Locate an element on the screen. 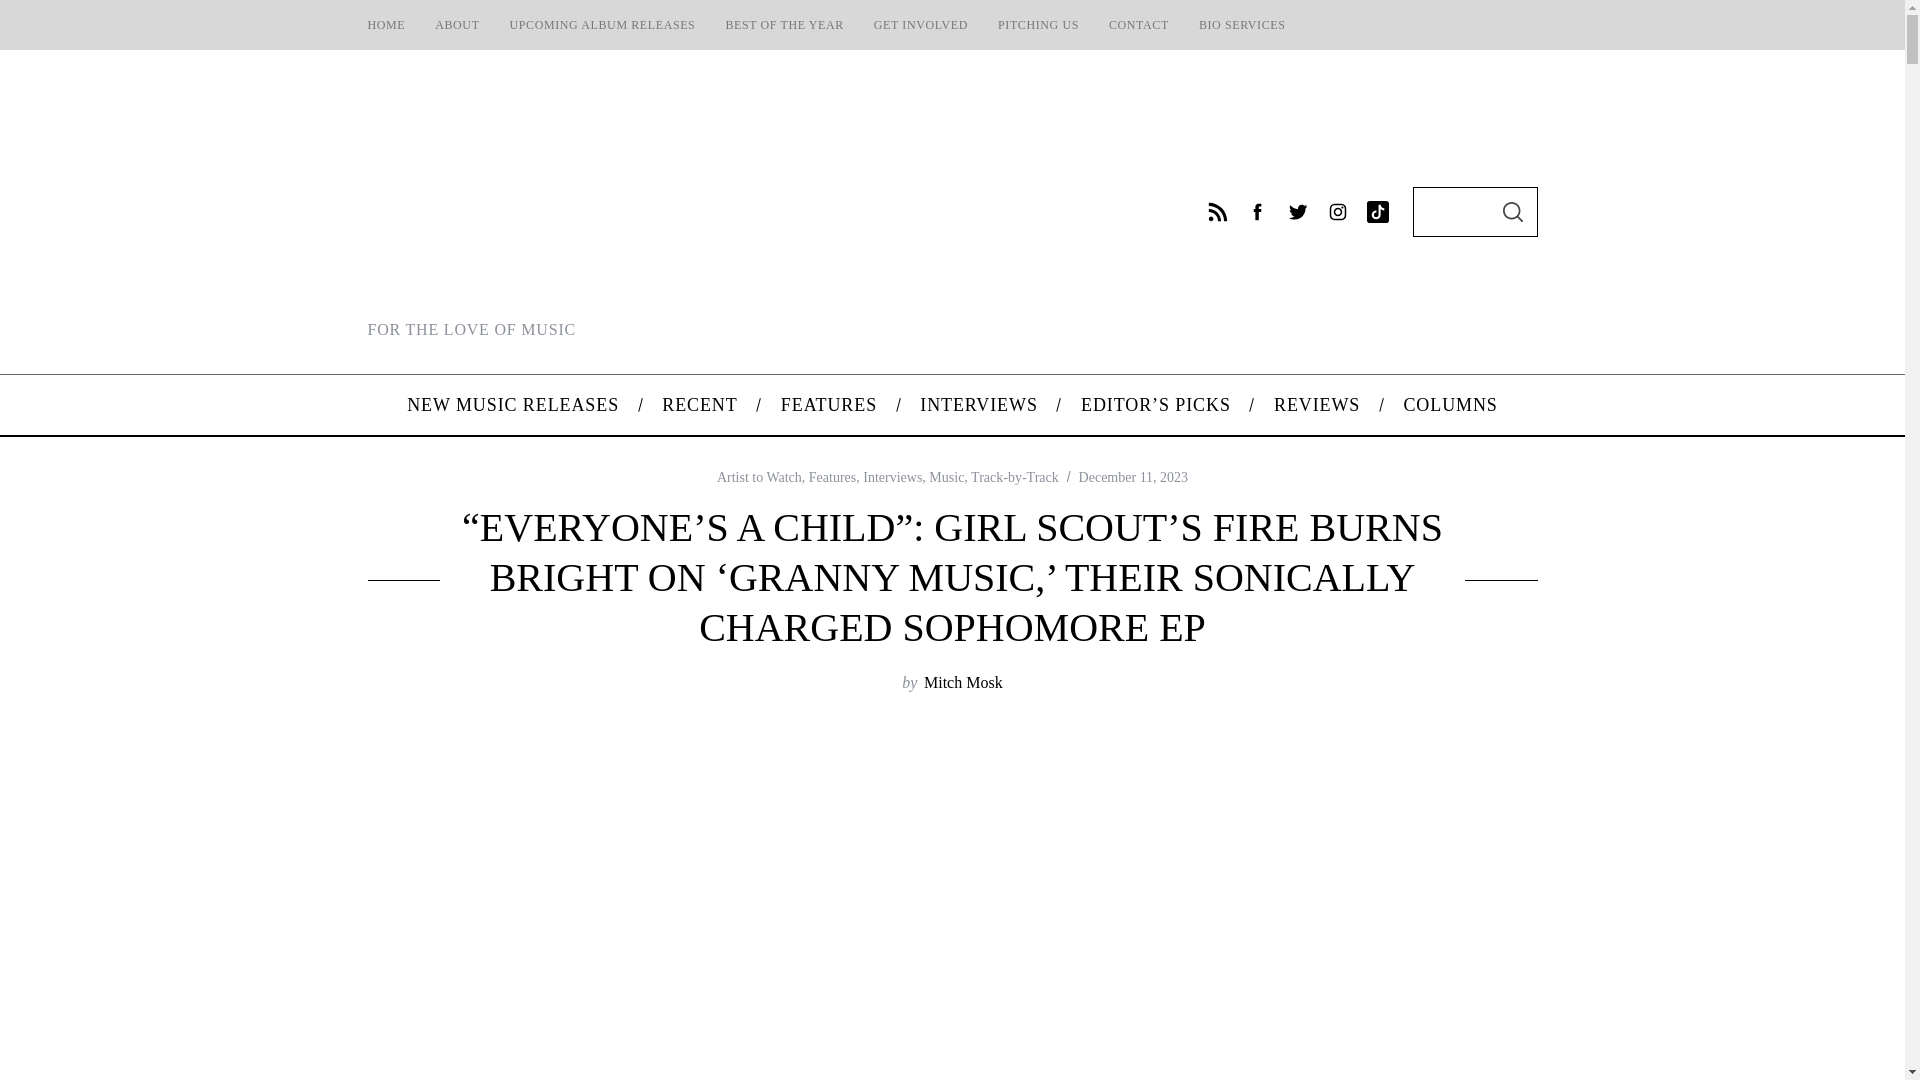  Music is located at coordinates (946, 476).